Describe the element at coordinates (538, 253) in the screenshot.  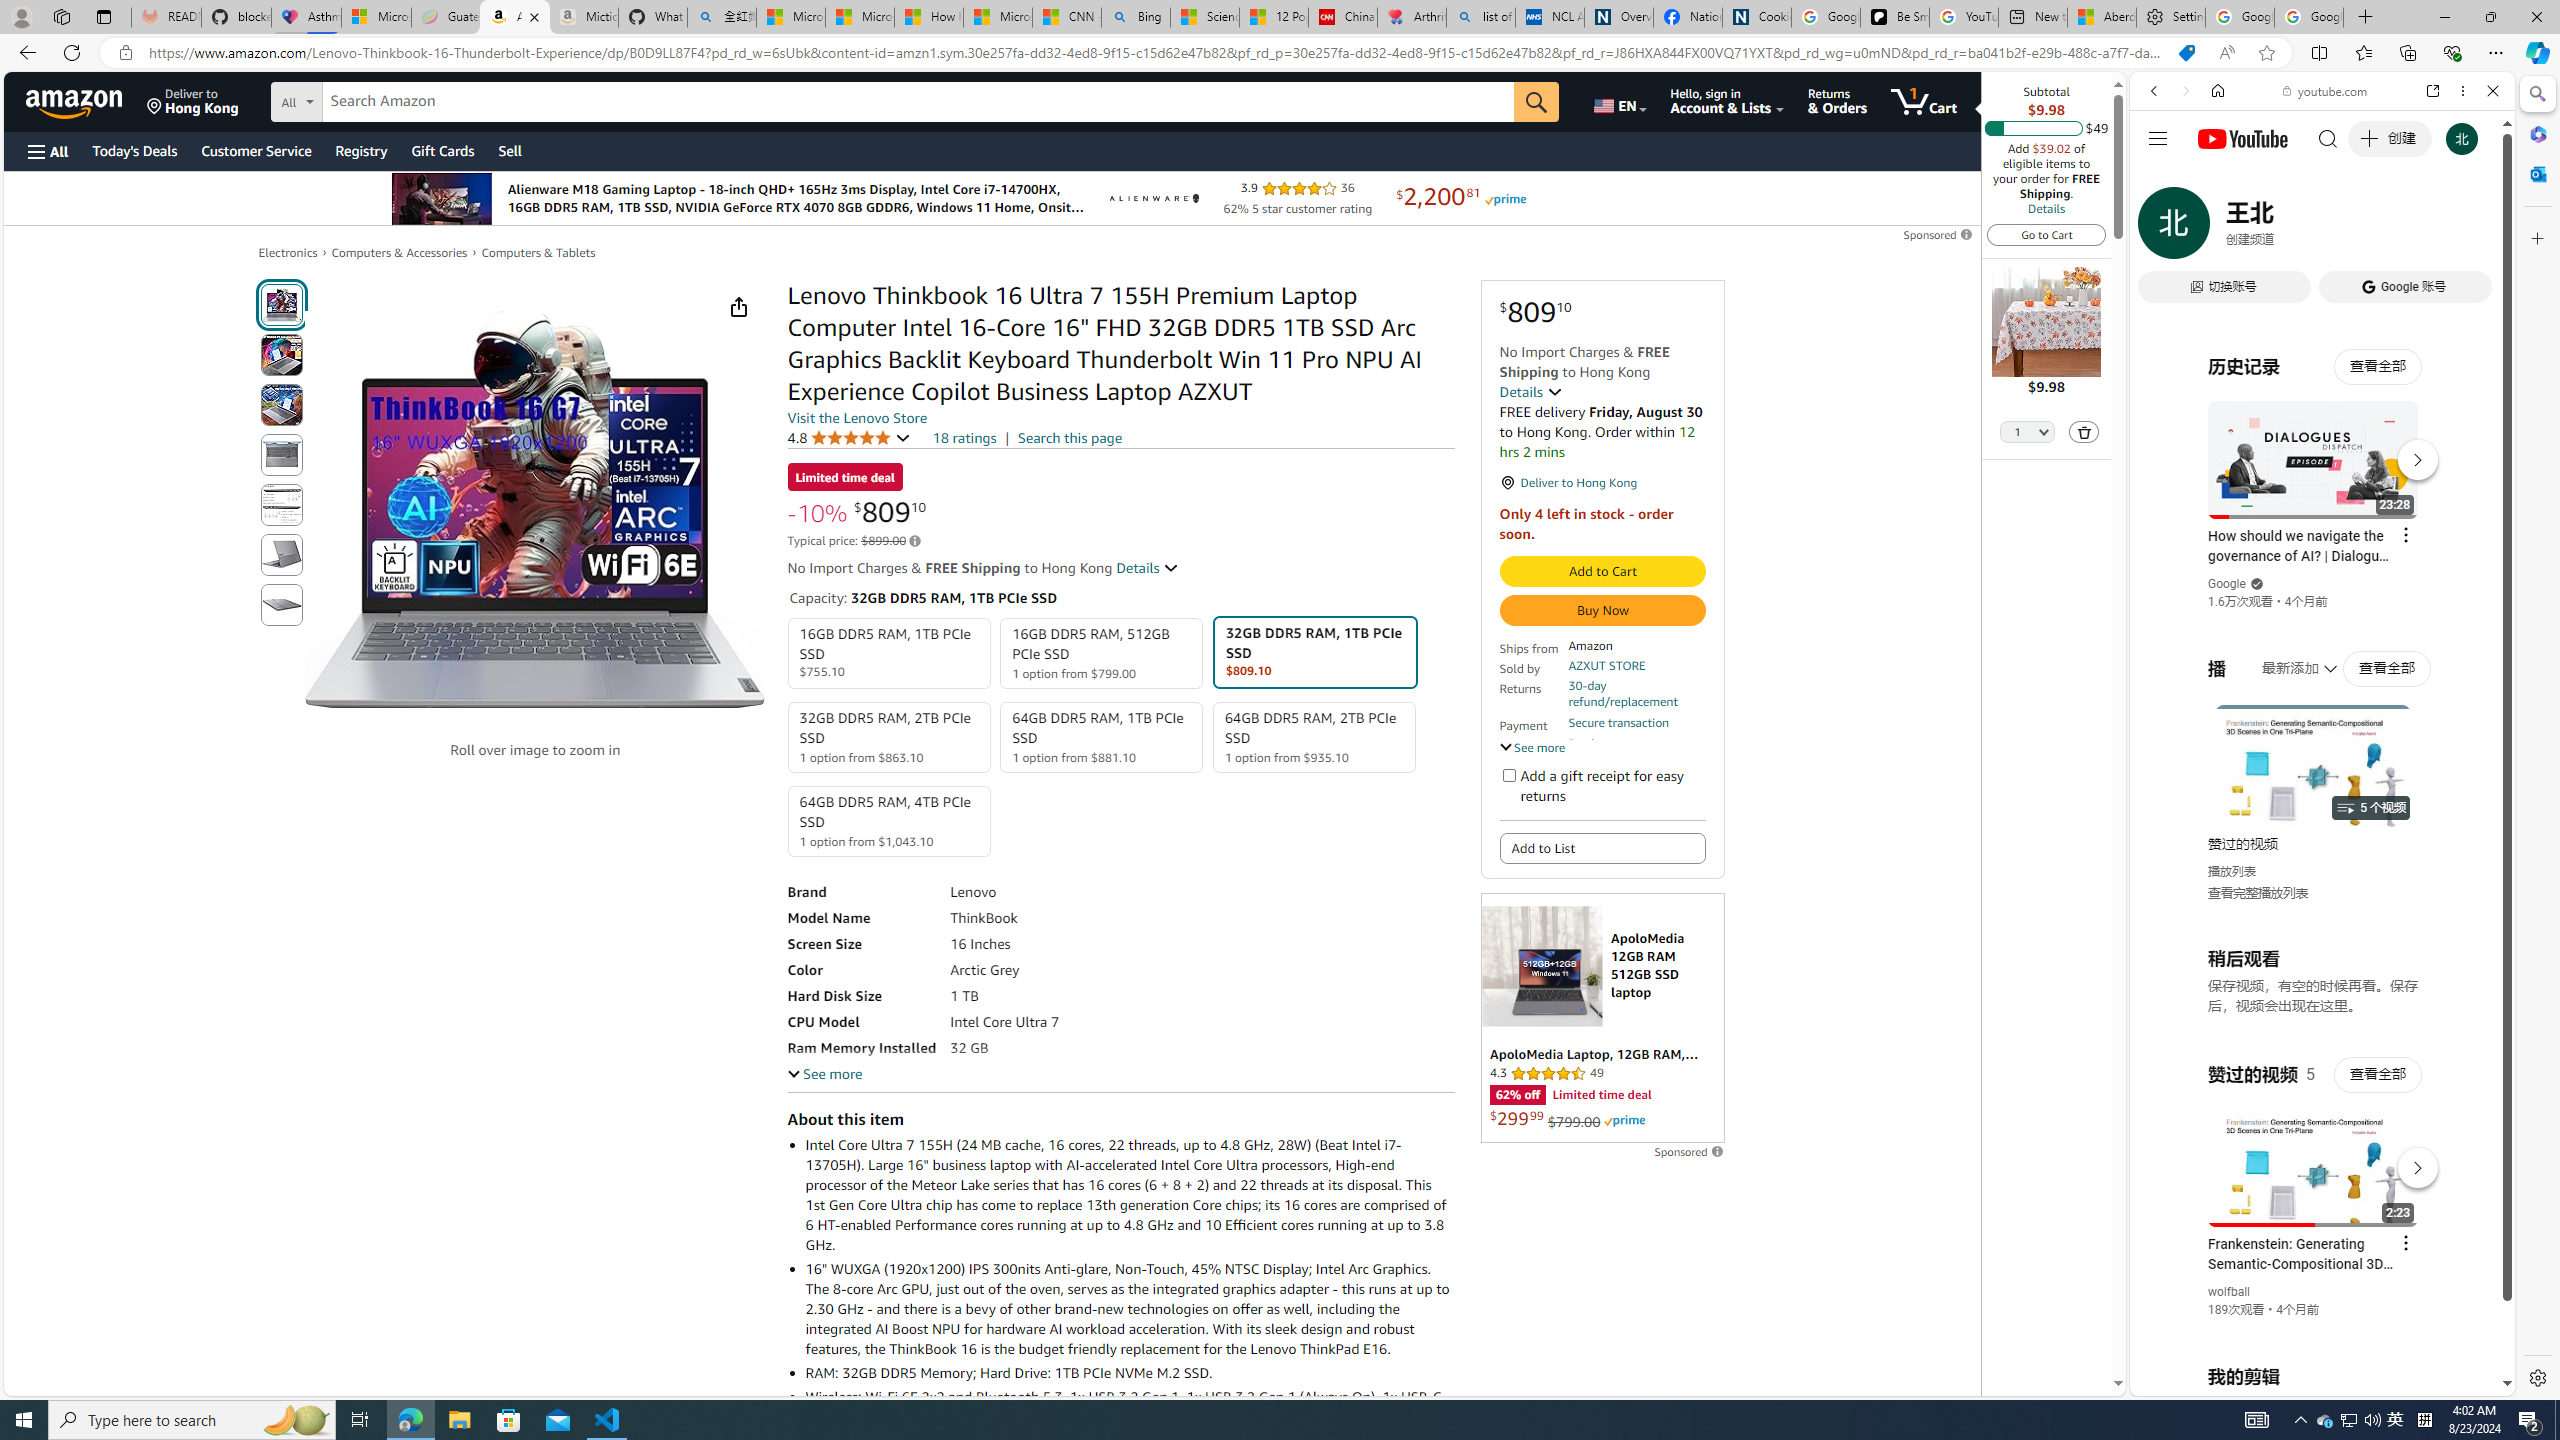
I see `Computers & Tablets` at that location.